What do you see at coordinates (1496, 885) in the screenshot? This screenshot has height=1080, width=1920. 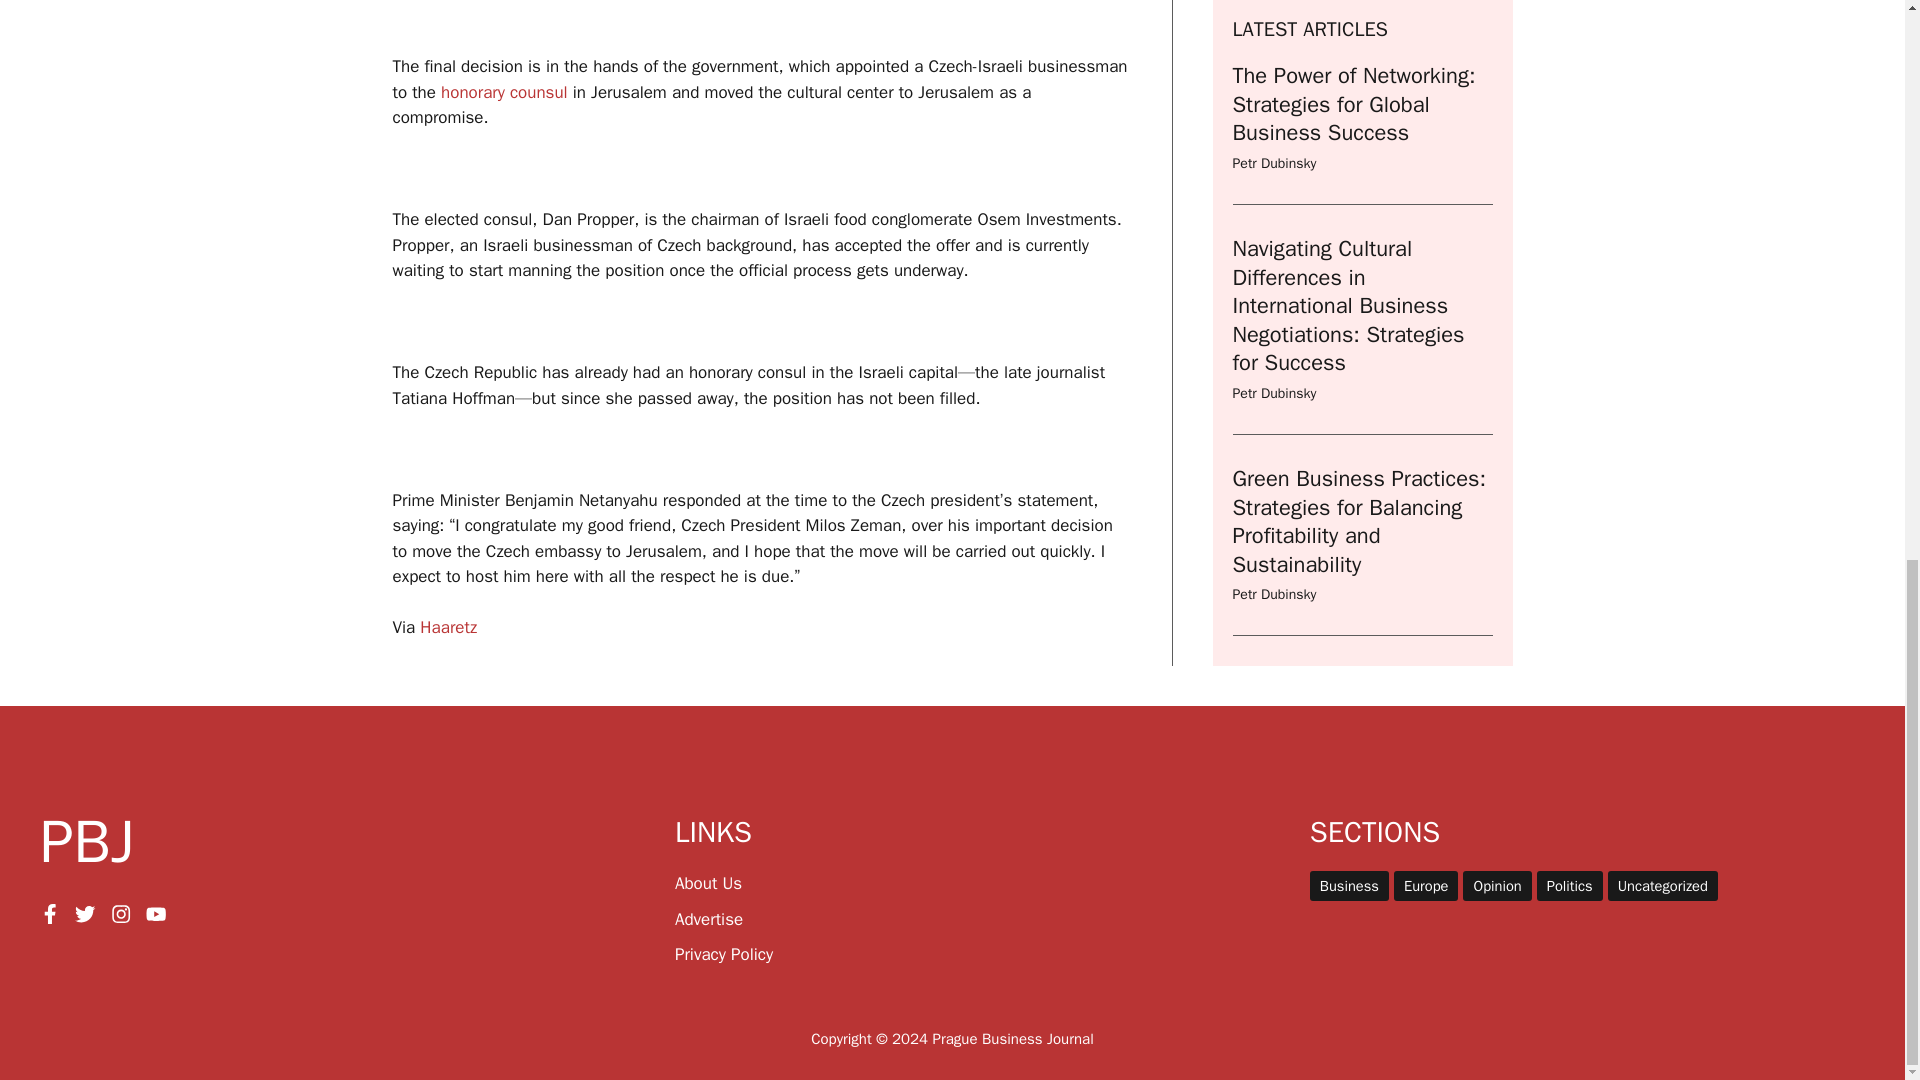 I see `Opinion` at bounding box center [1496, 885].